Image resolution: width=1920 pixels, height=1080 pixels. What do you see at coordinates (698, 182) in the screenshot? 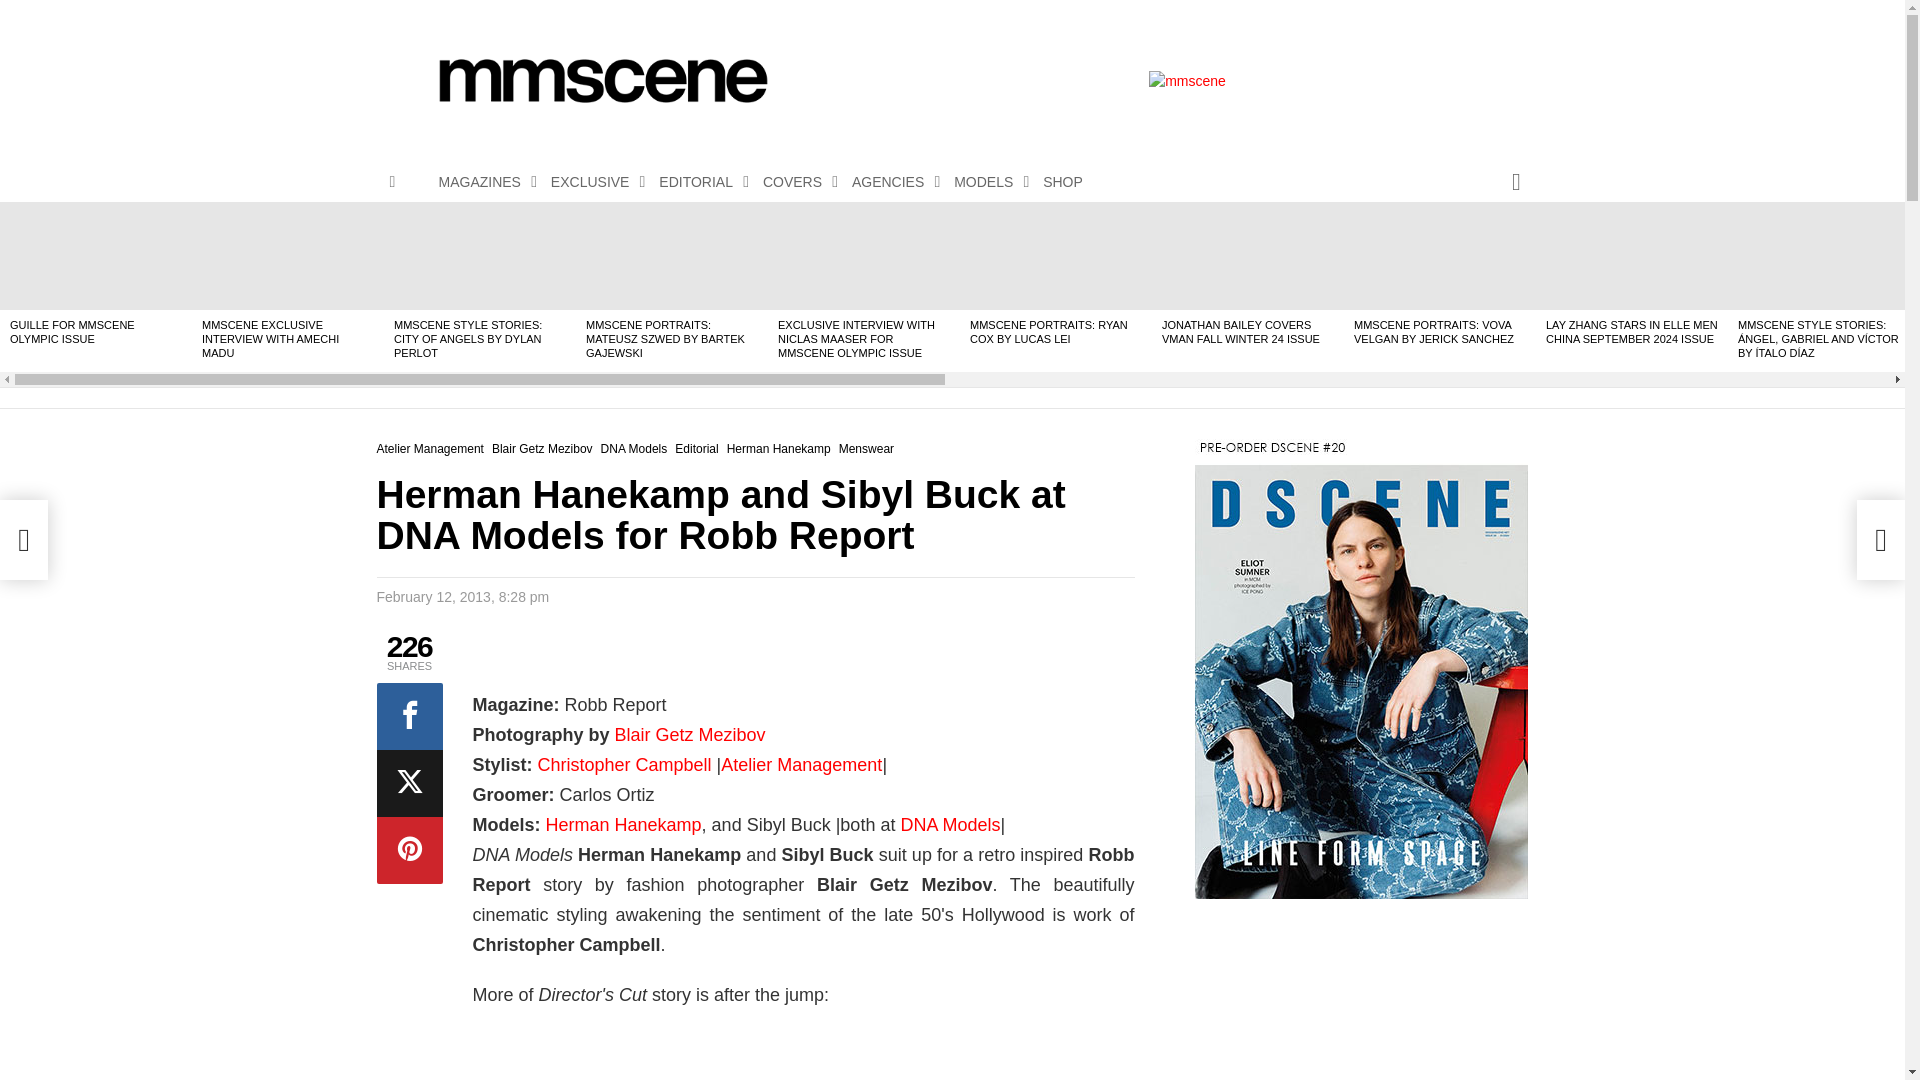
I see `EDITORIAL` at bounding box center [698, 182].